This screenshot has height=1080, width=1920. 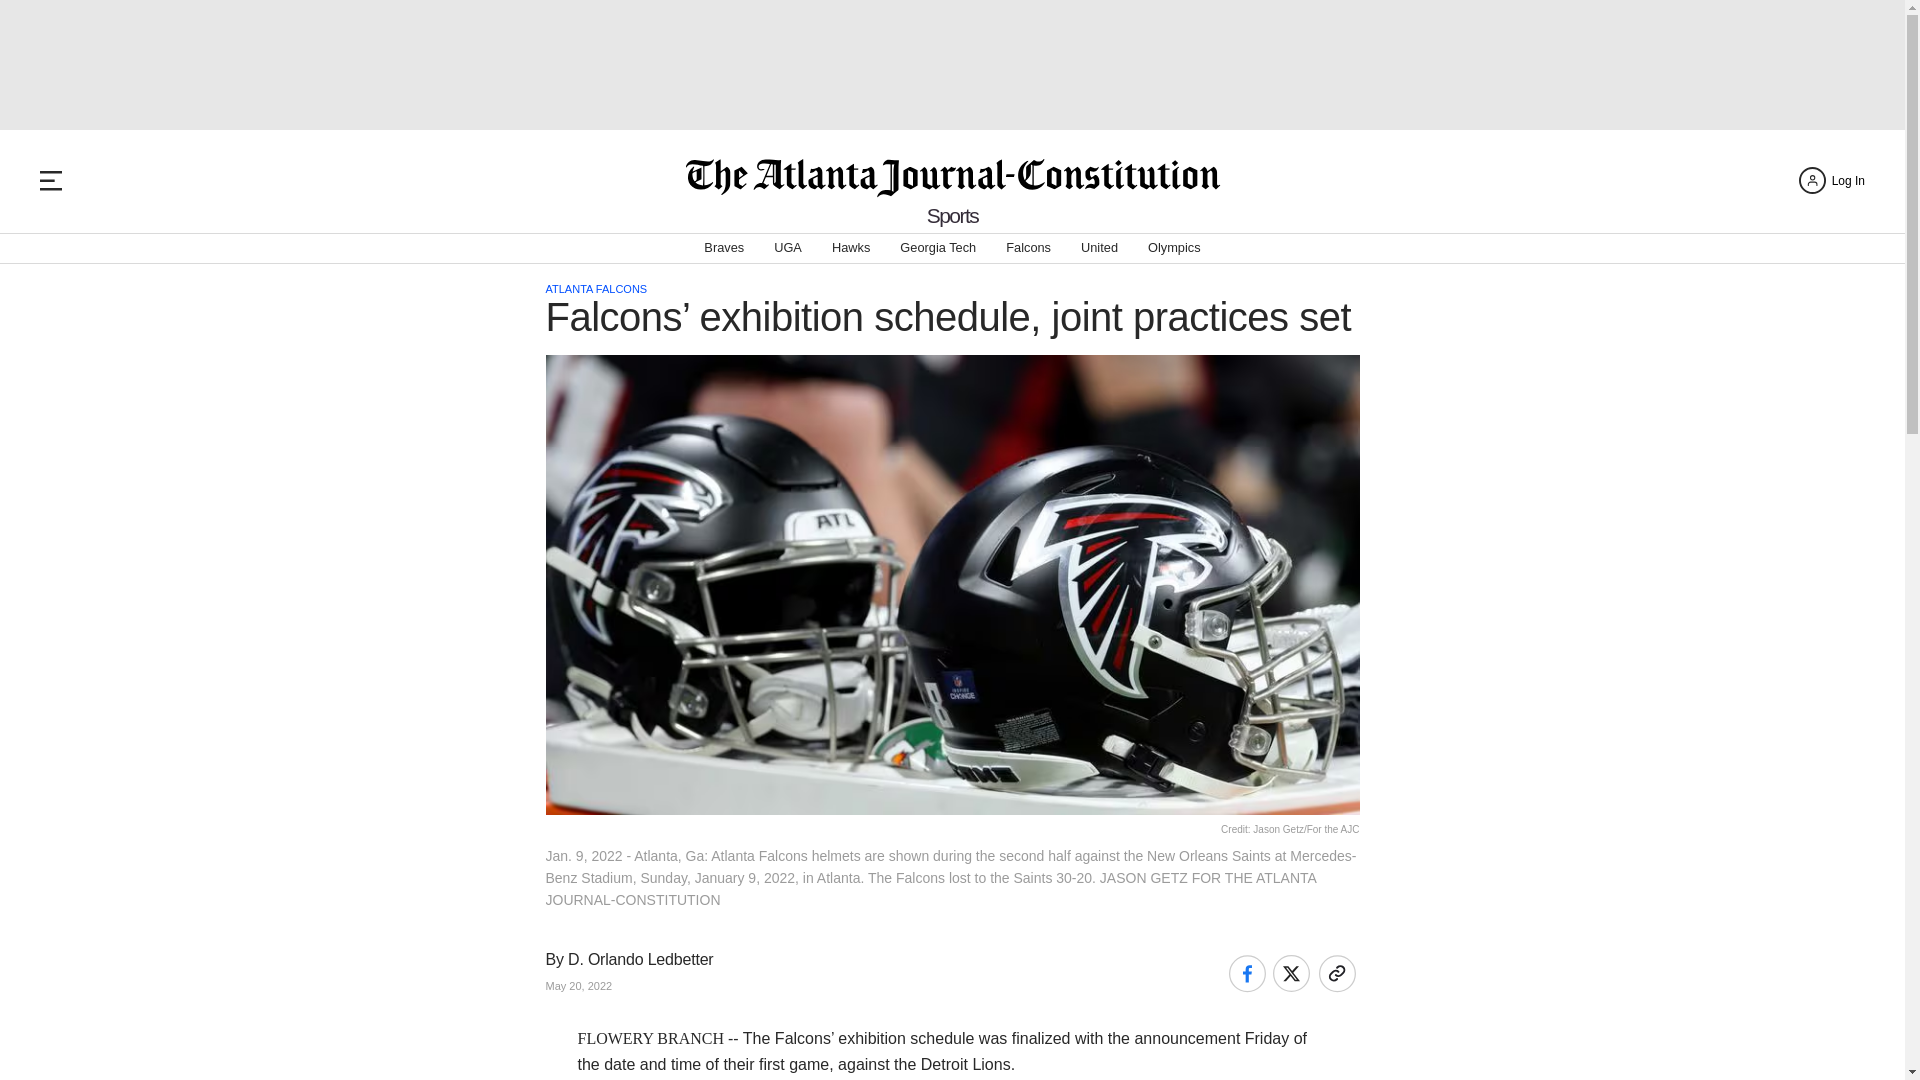 I want to click on United, so click(x=1098, y=248).